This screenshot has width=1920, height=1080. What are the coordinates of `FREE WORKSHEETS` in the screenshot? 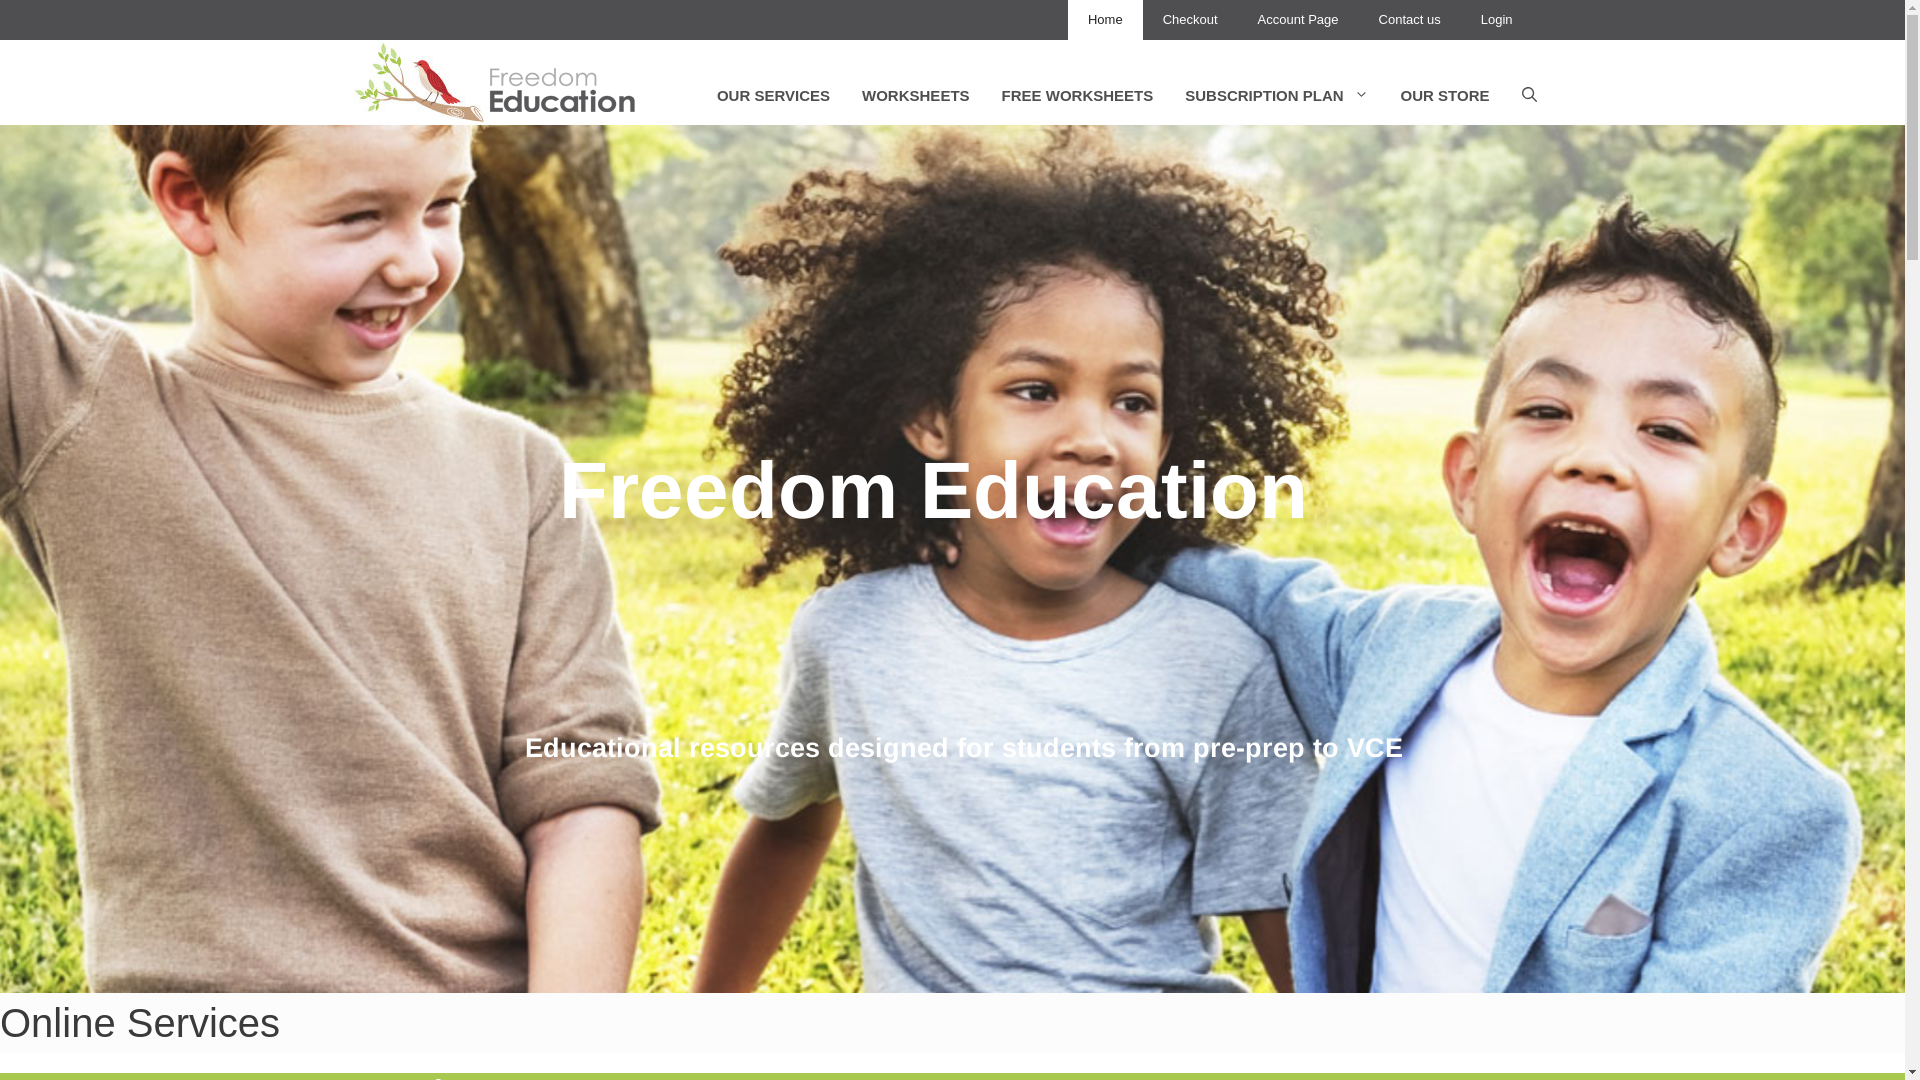 It's located at (1078, 96).